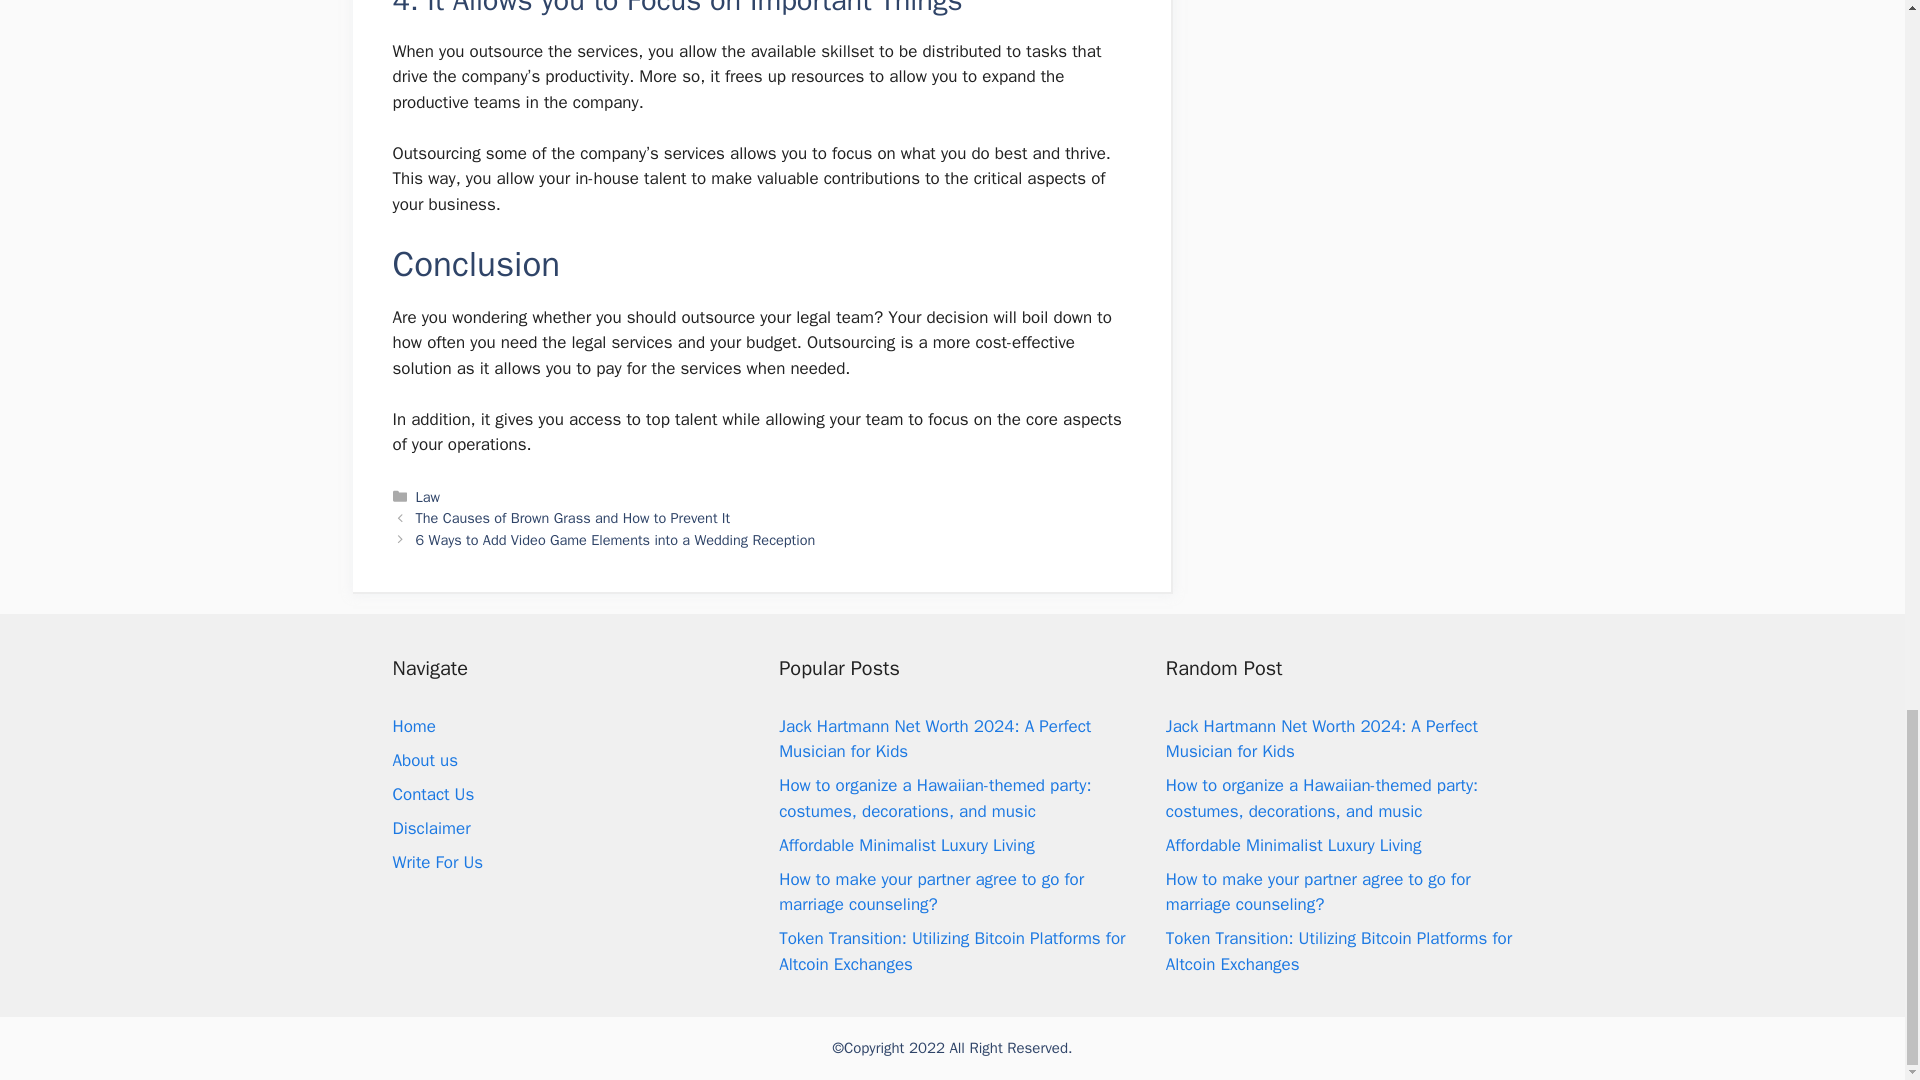  Describe the element at coordinates (934, 739) in the screenshot. I see `Jack Hartmann Net Worth 2024: A Perfect Musician for Kids` at that location.